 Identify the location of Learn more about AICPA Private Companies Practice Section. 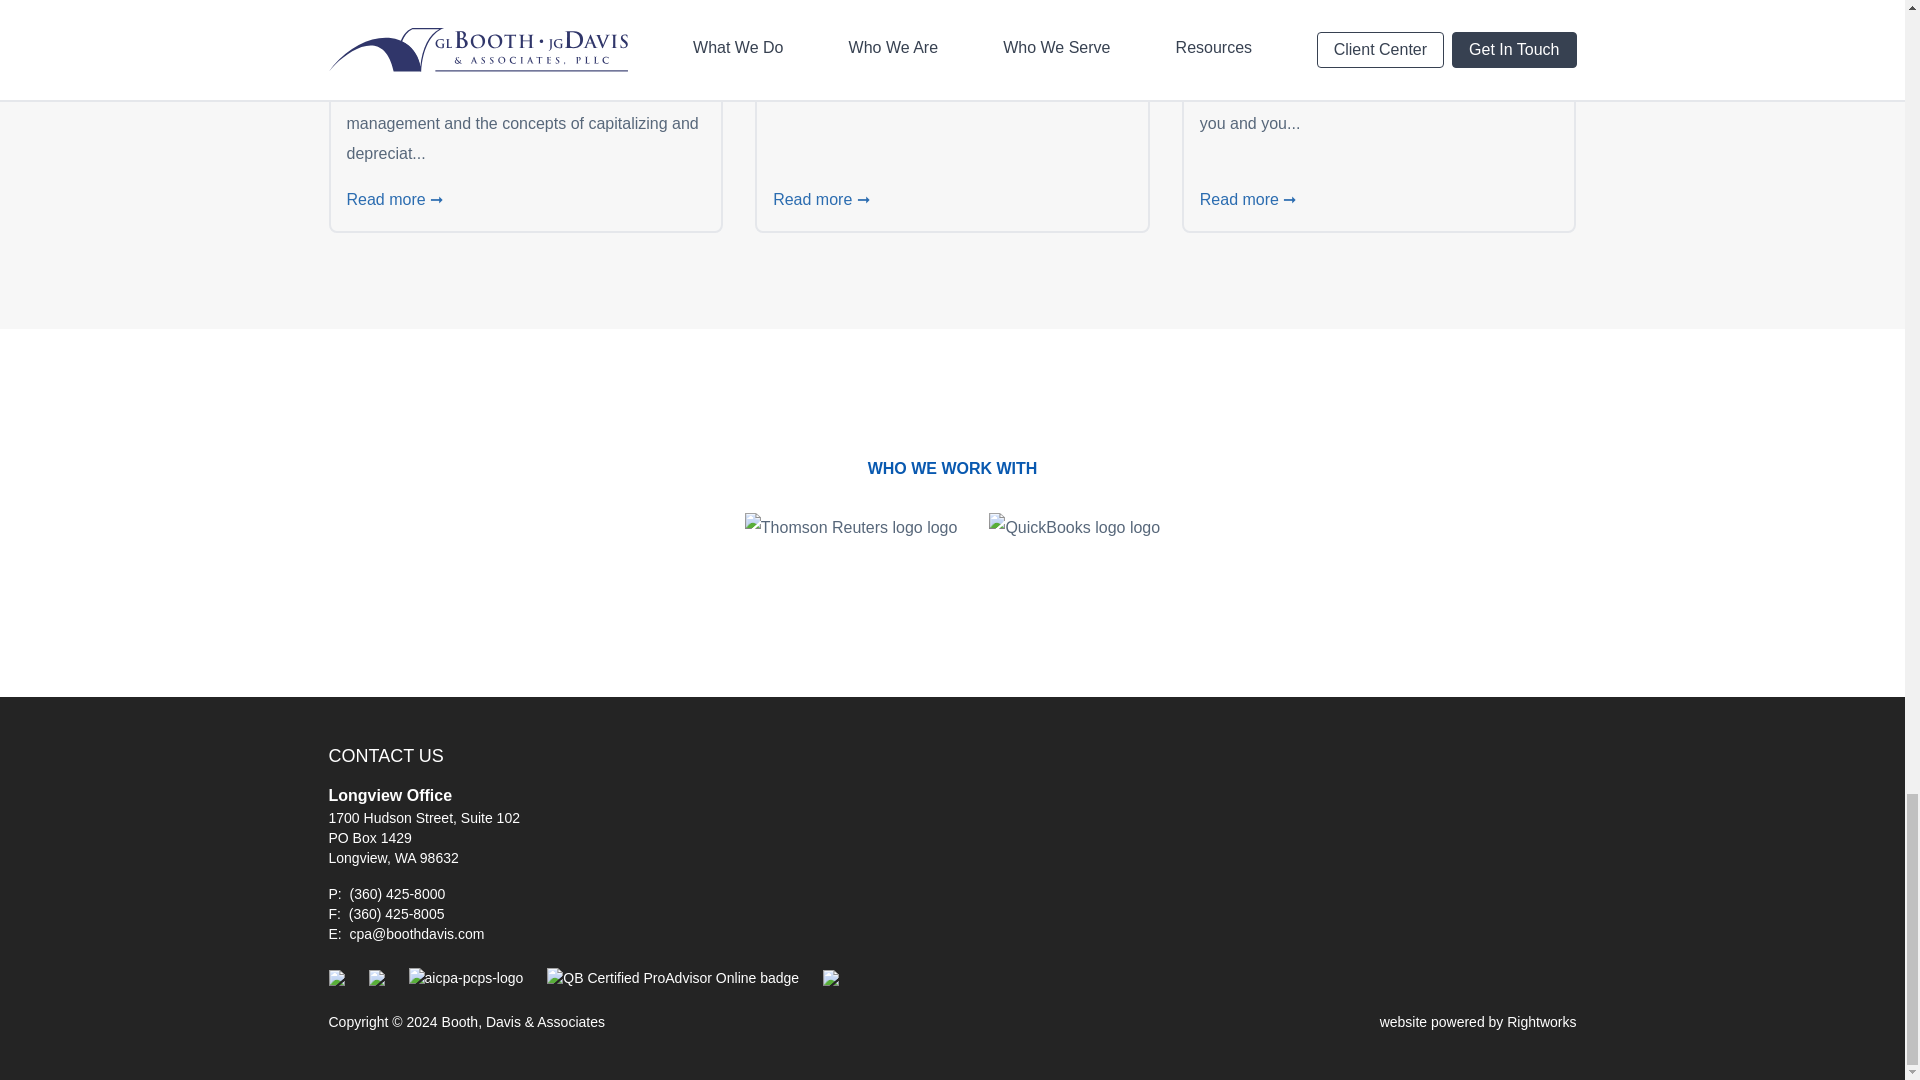
(464, 978).